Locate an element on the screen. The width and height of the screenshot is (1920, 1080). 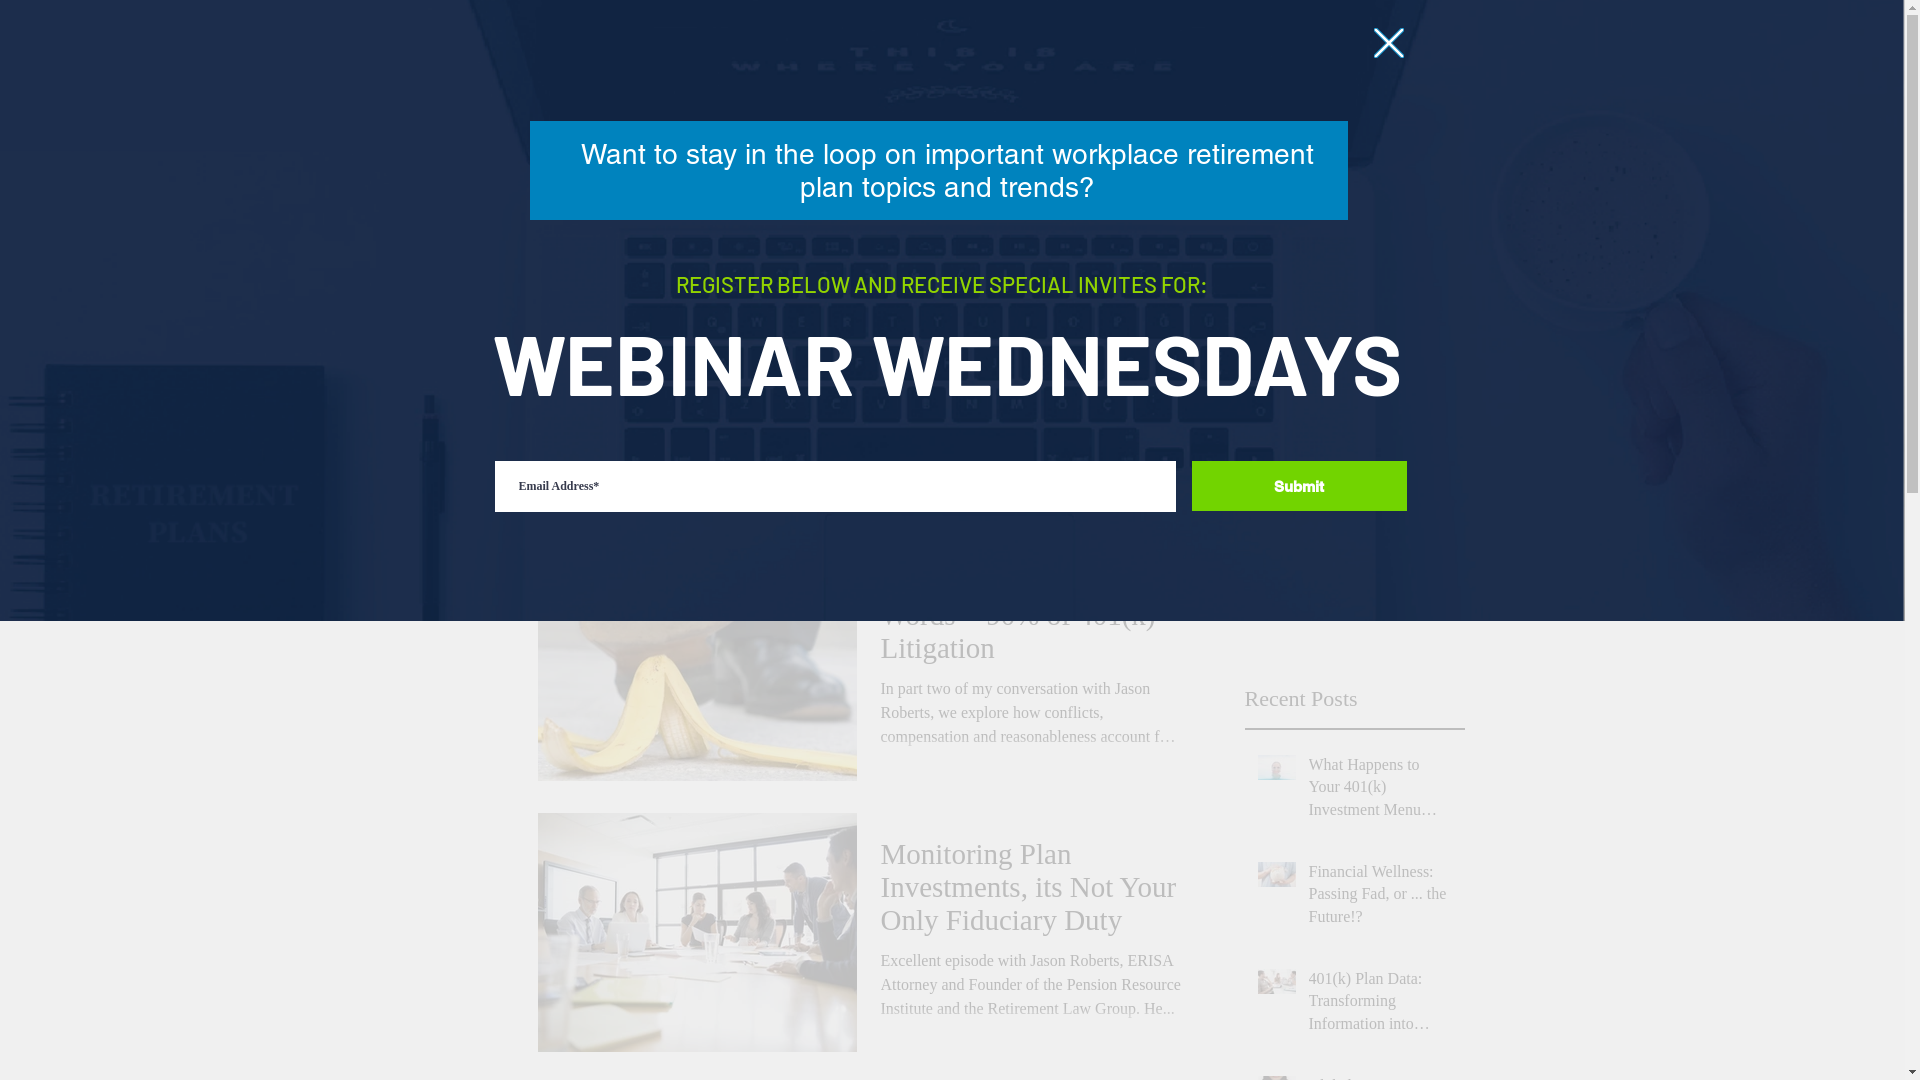
Three Not So Simple Words = 90% of 401(k) Litigation is located at coordinates (1032, 621).